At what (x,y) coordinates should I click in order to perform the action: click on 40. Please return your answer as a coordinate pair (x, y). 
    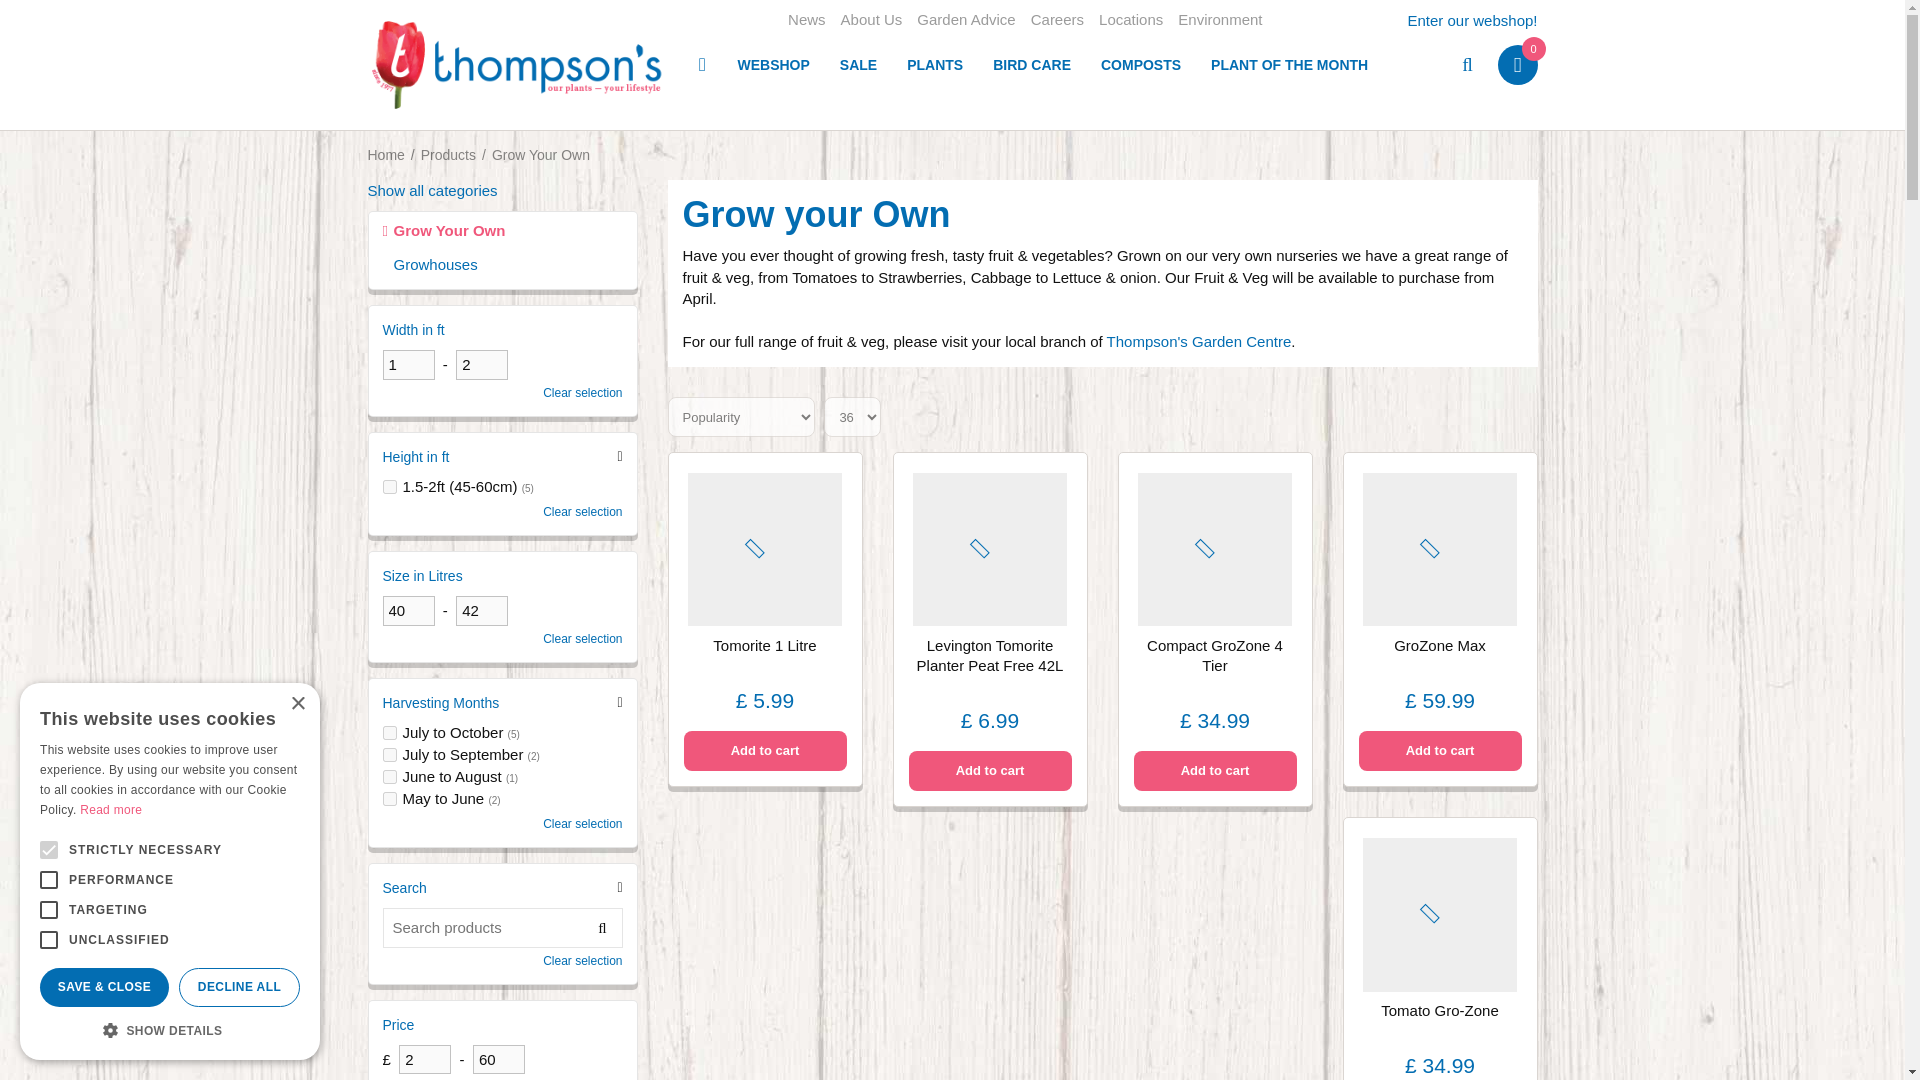
    Looking at the image, I should click on (408, 610).